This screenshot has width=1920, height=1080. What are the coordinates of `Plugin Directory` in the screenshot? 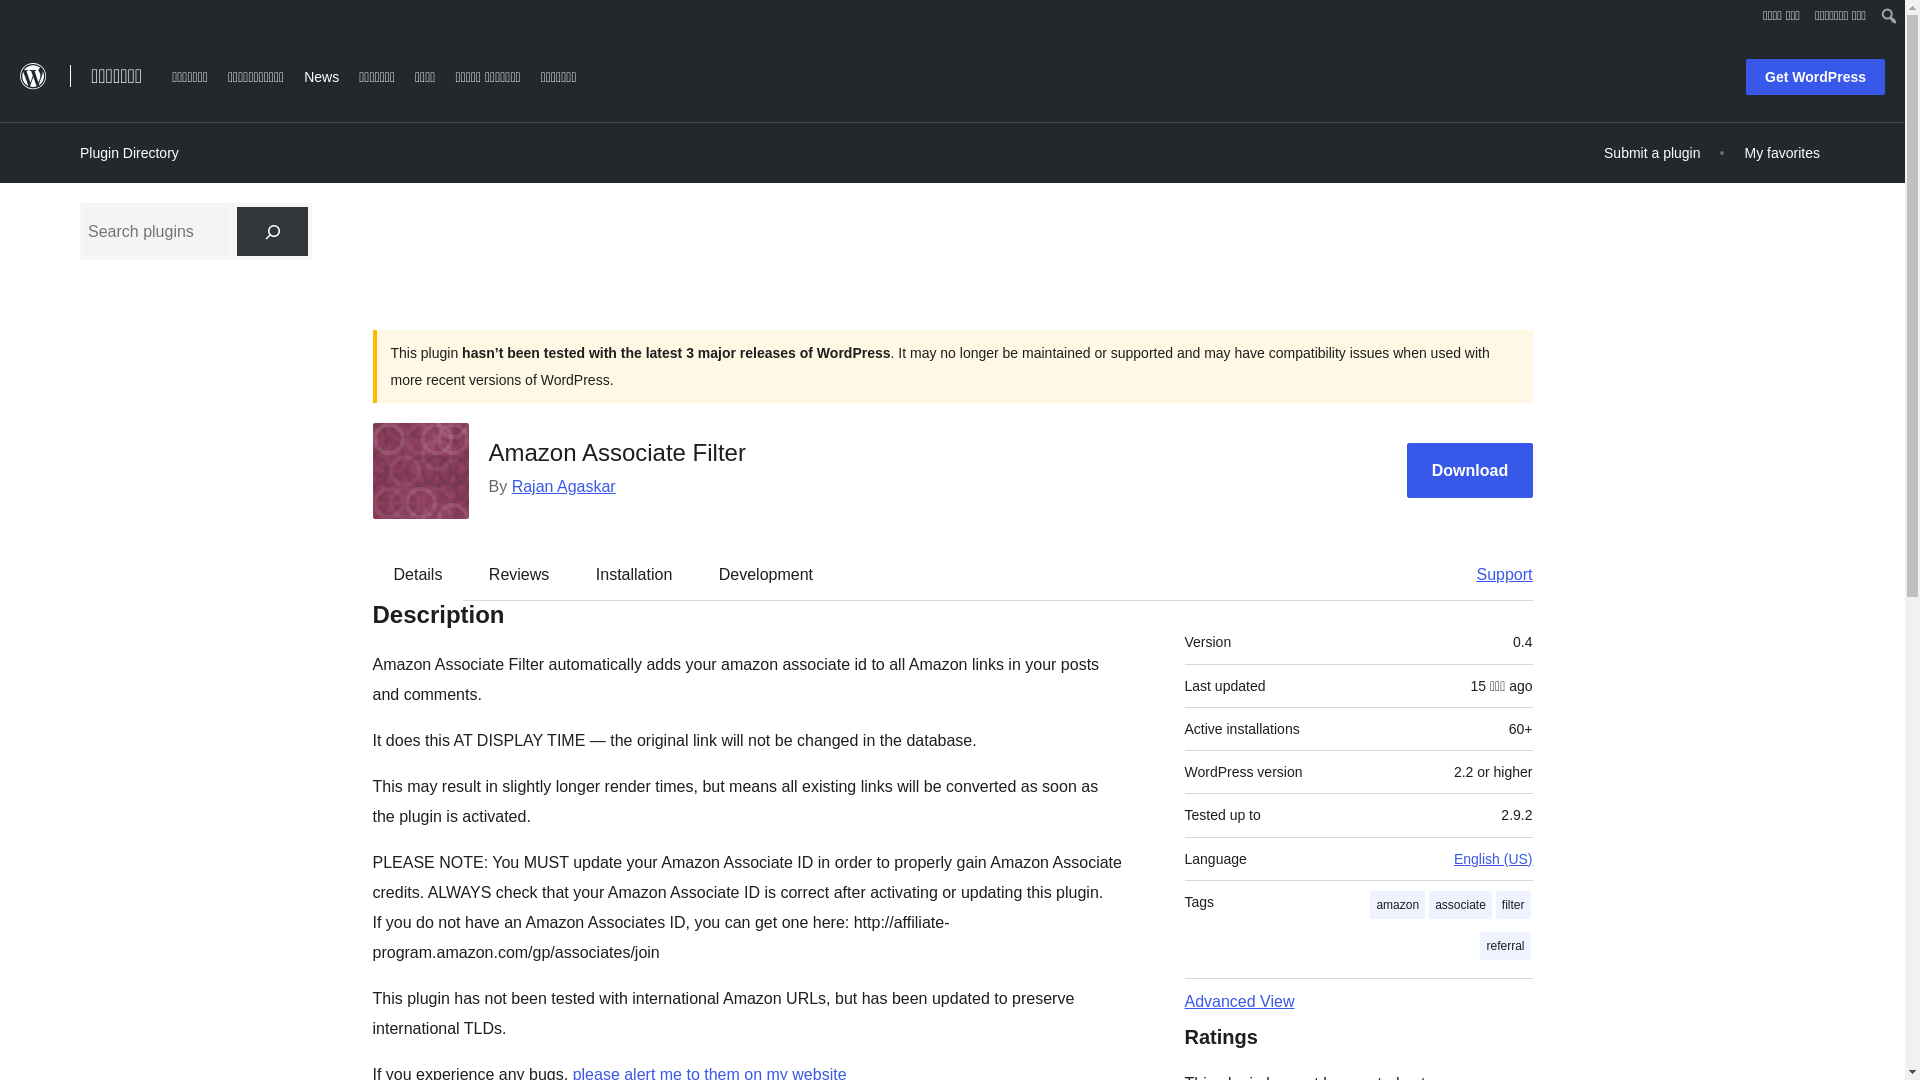 It's located at (129, 153).